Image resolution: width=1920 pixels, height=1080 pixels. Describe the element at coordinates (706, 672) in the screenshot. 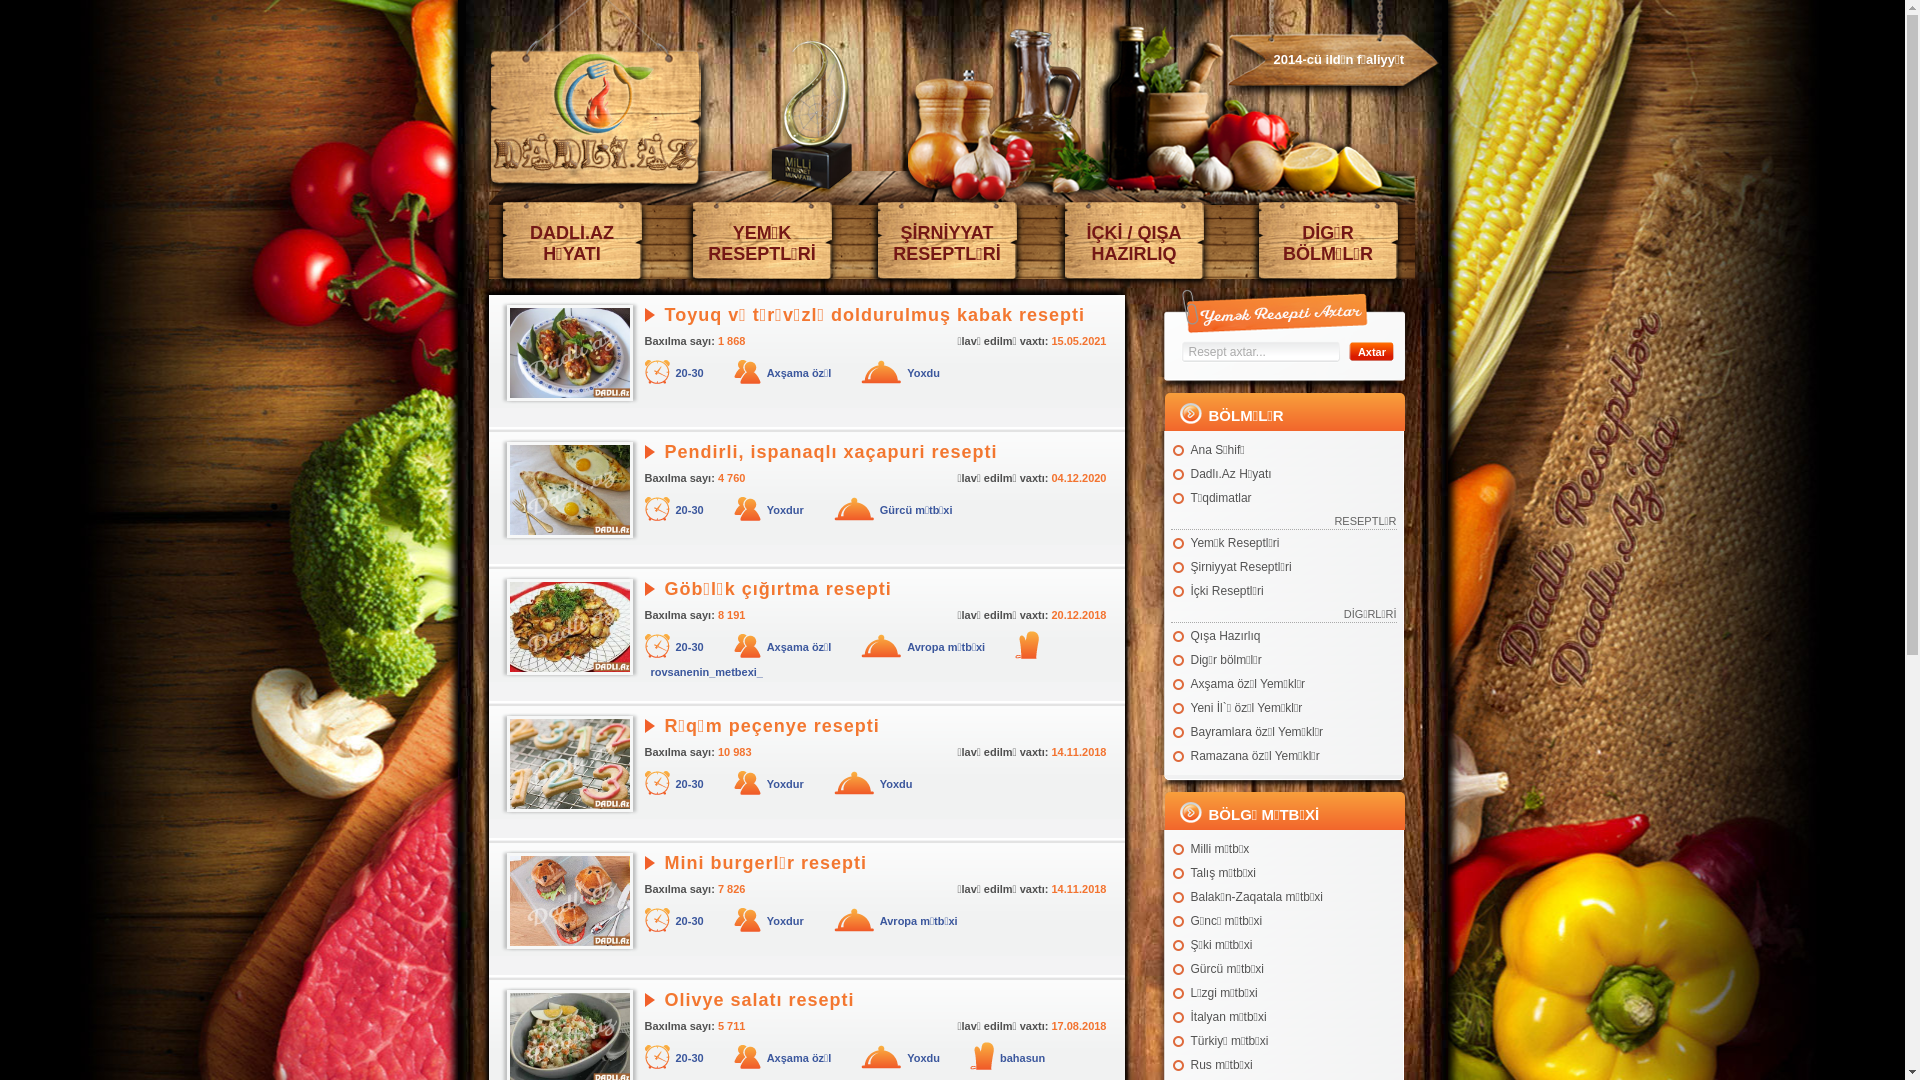

I see `rovsanenin_metbexi_` at that location.